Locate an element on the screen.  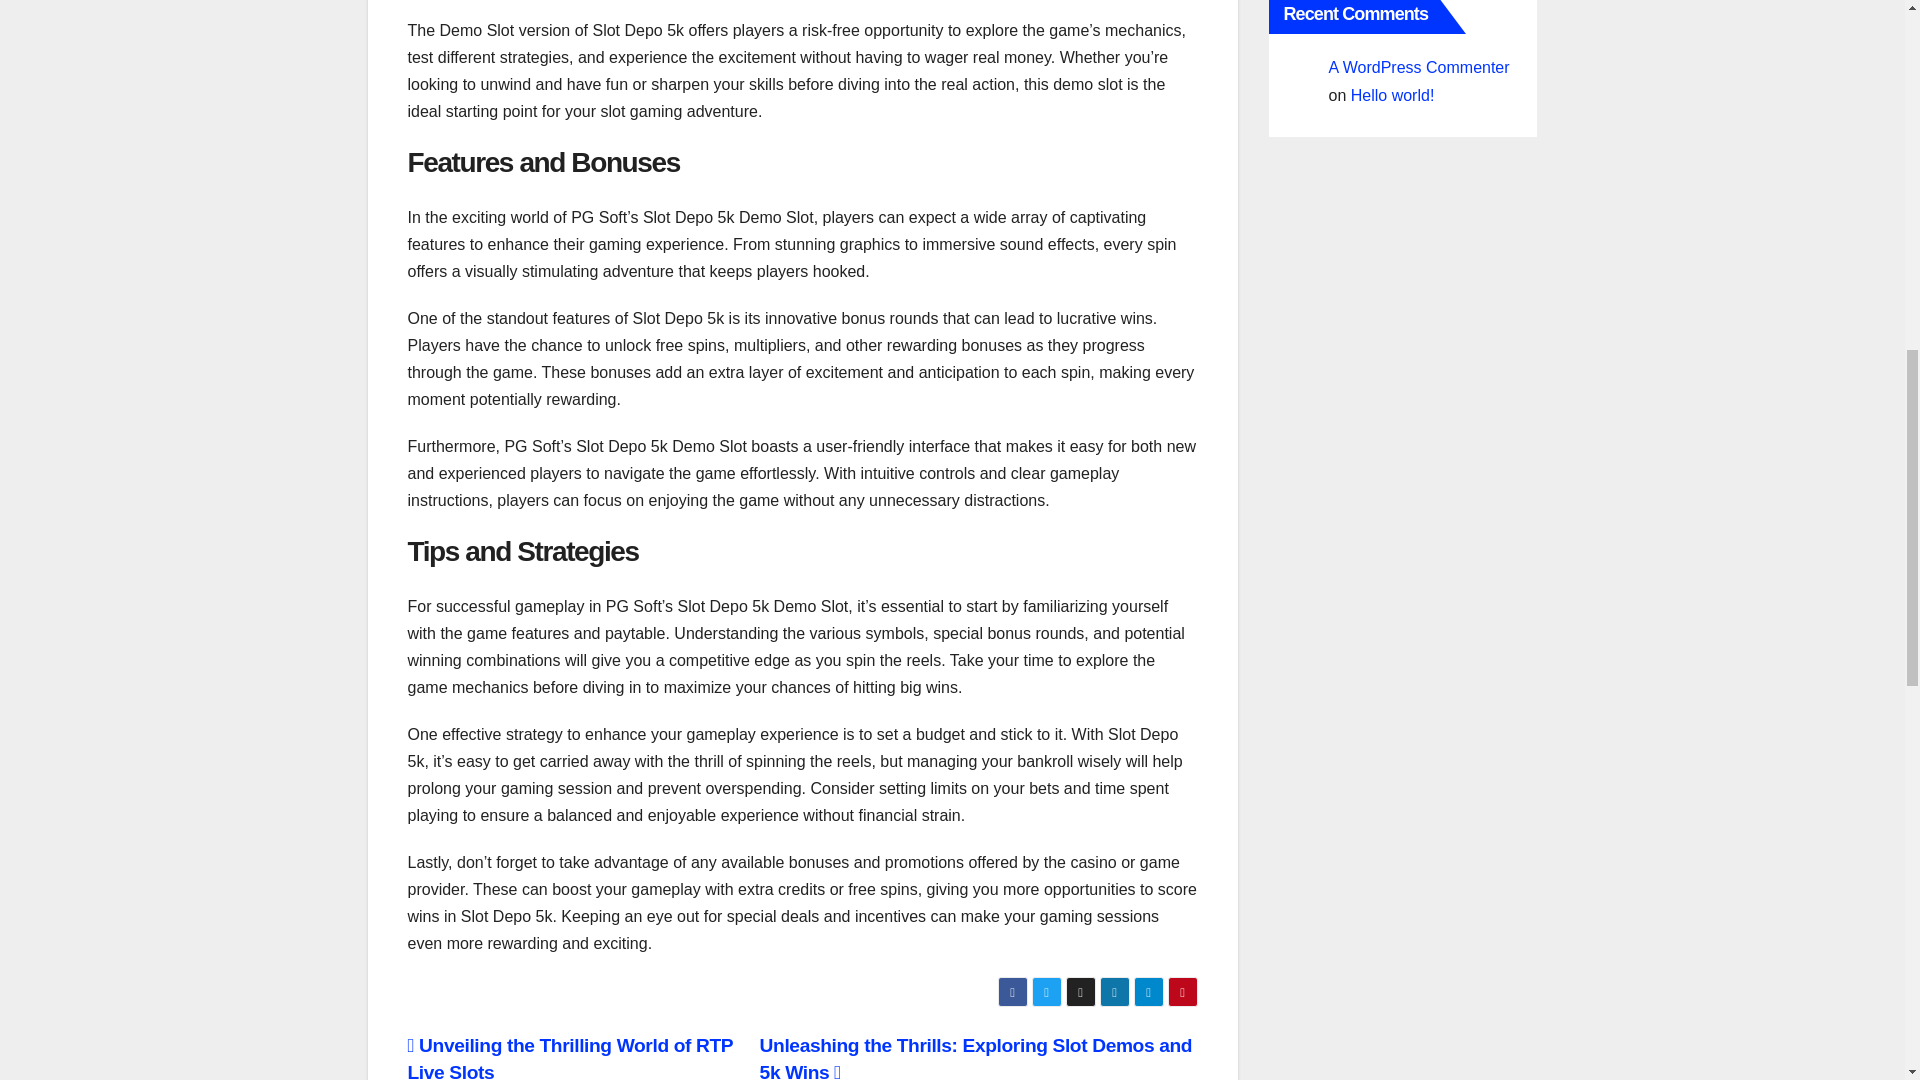
Unveiling the Thrilling World of RTP Live Slots is located at coordinates (570, 1057).